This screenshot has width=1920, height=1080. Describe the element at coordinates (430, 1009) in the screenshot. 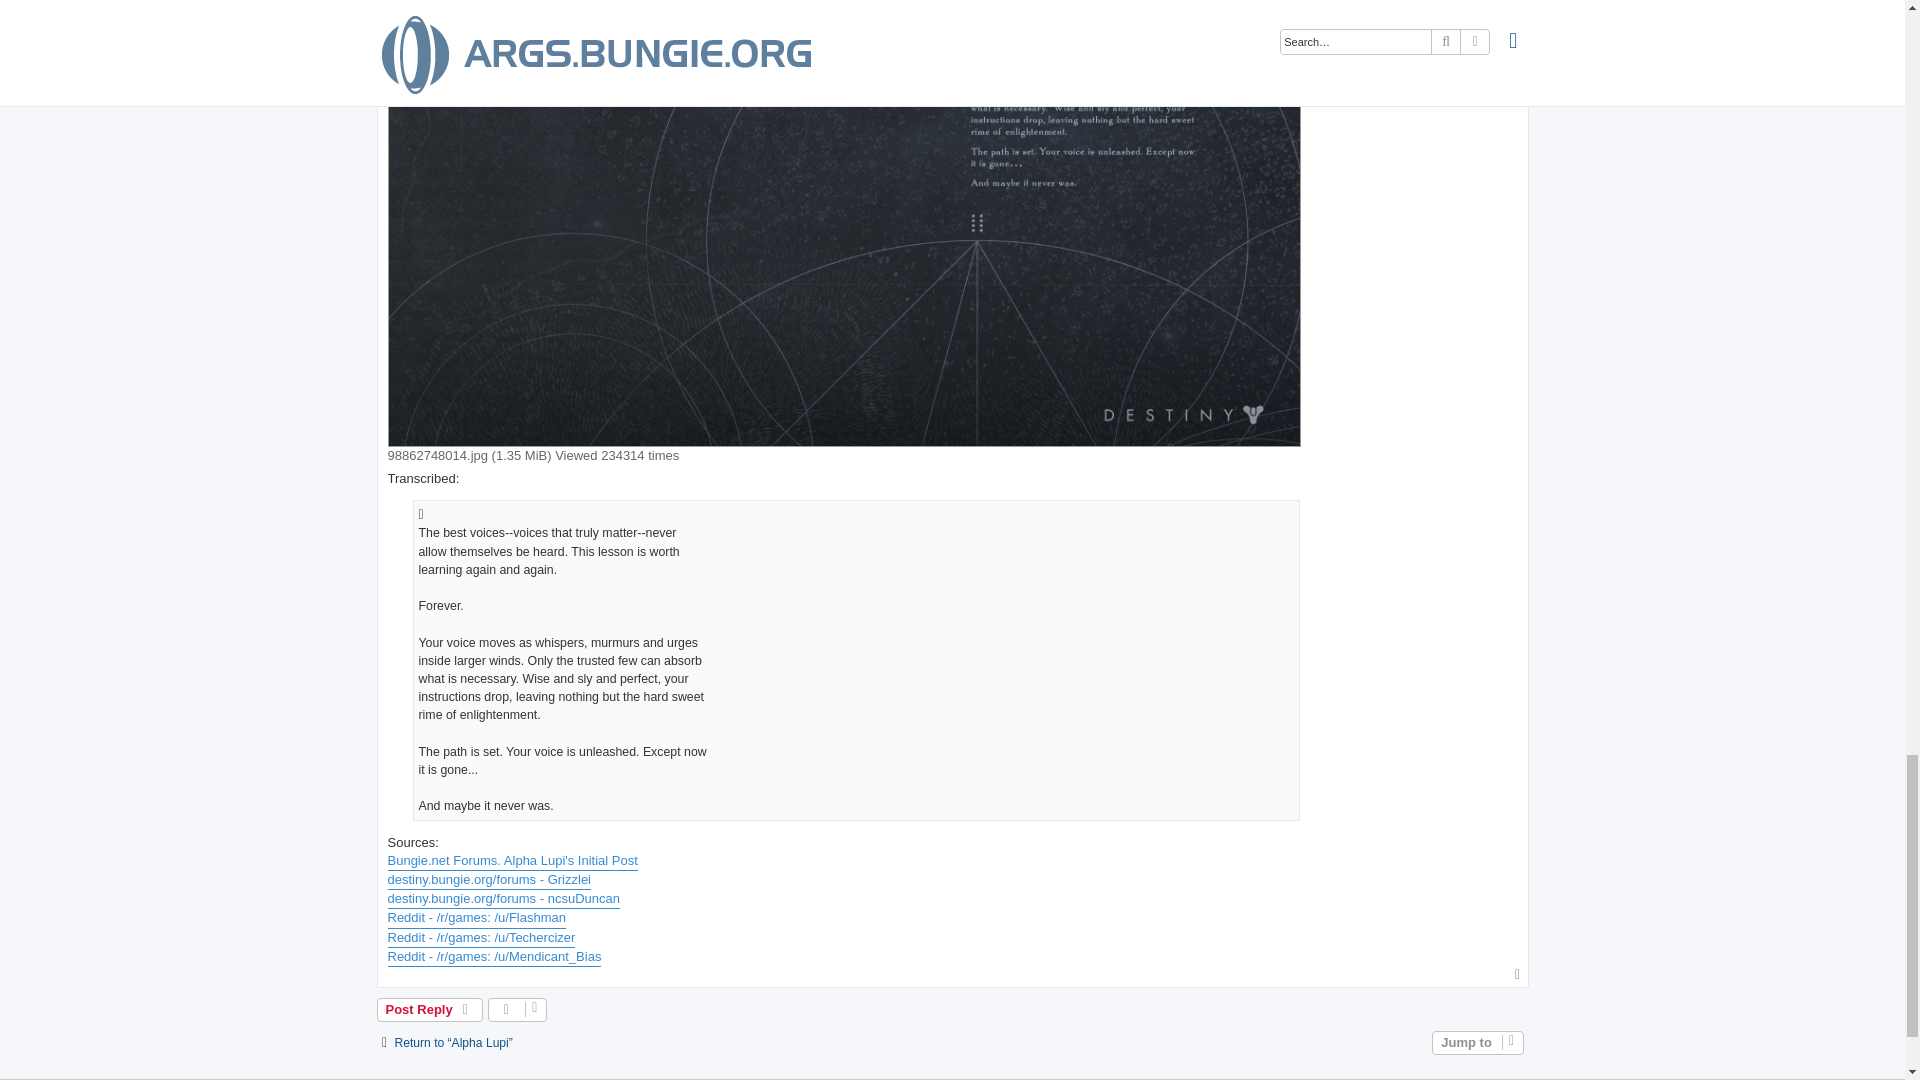

I see `Post a reply` at that location.